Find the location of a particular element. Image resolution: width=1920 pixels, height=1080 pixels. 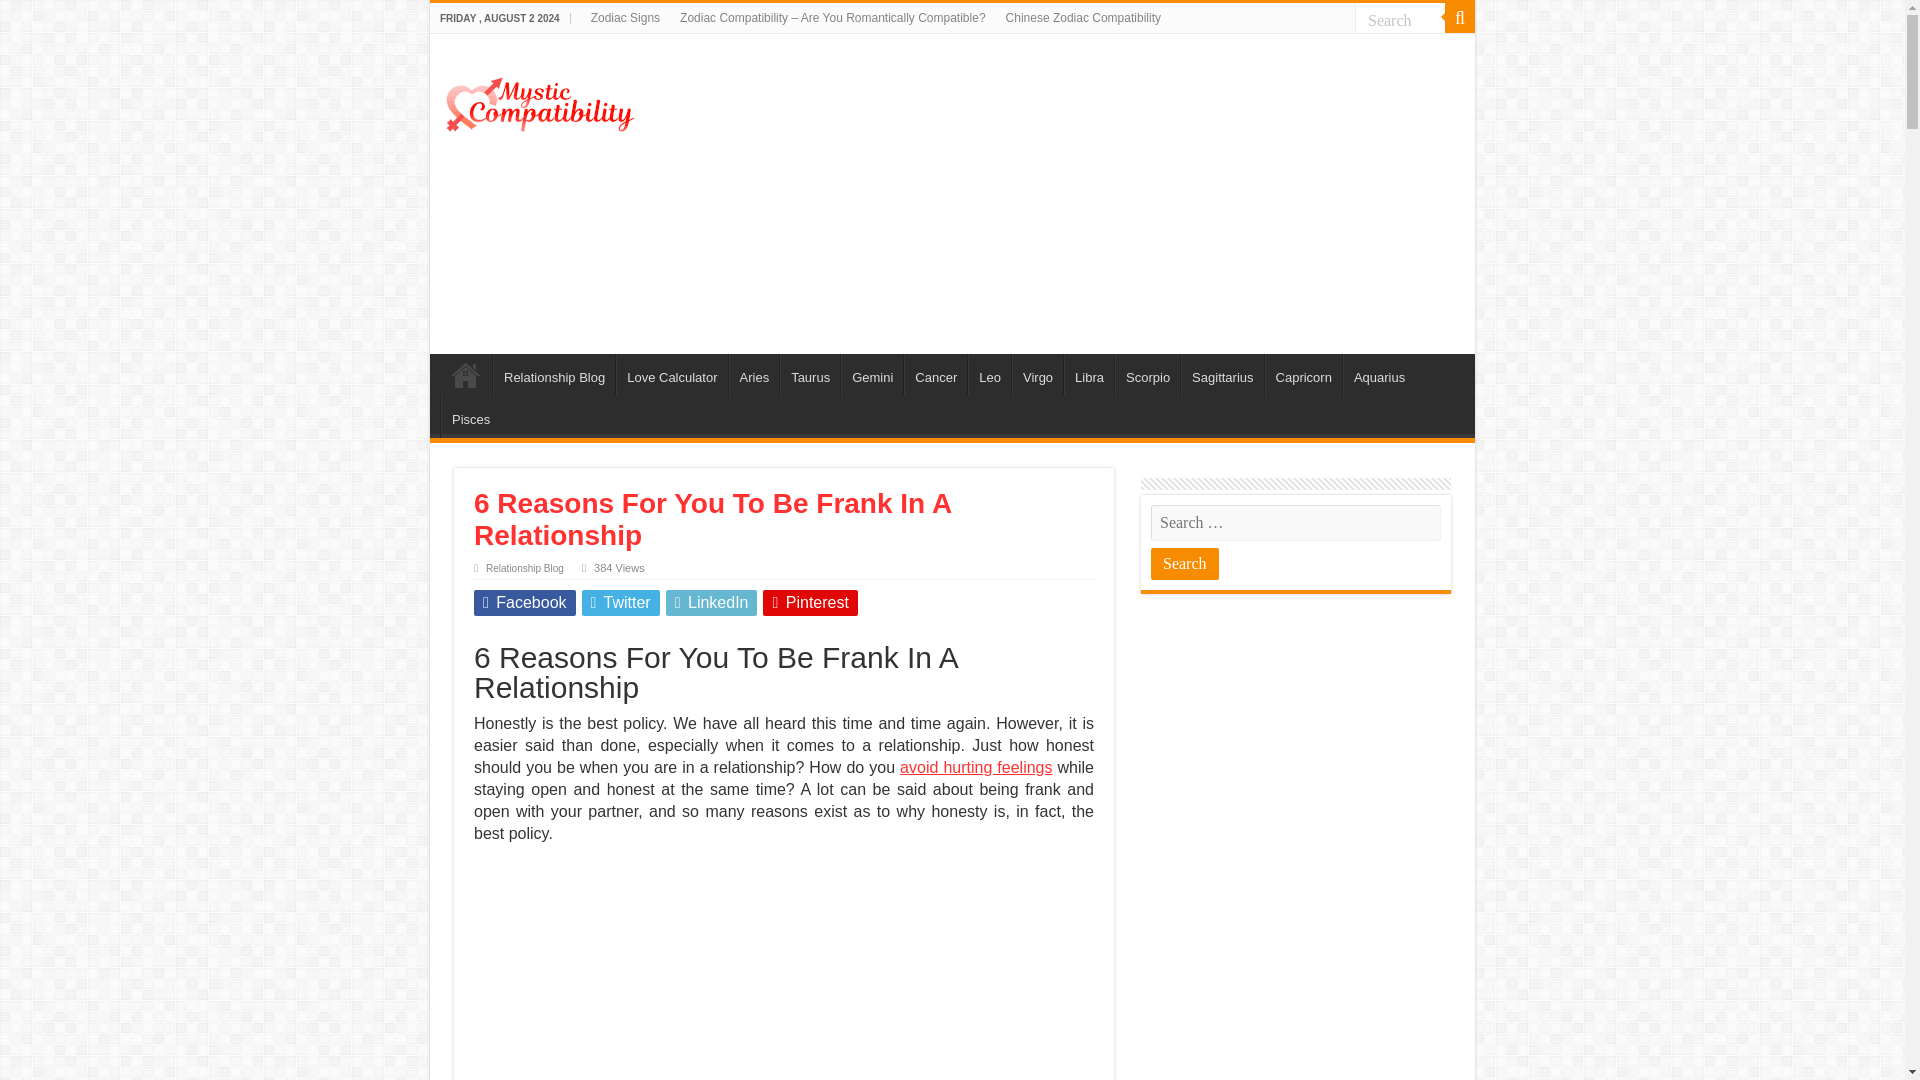

Love Calculator is located at coordinates (672, 375).